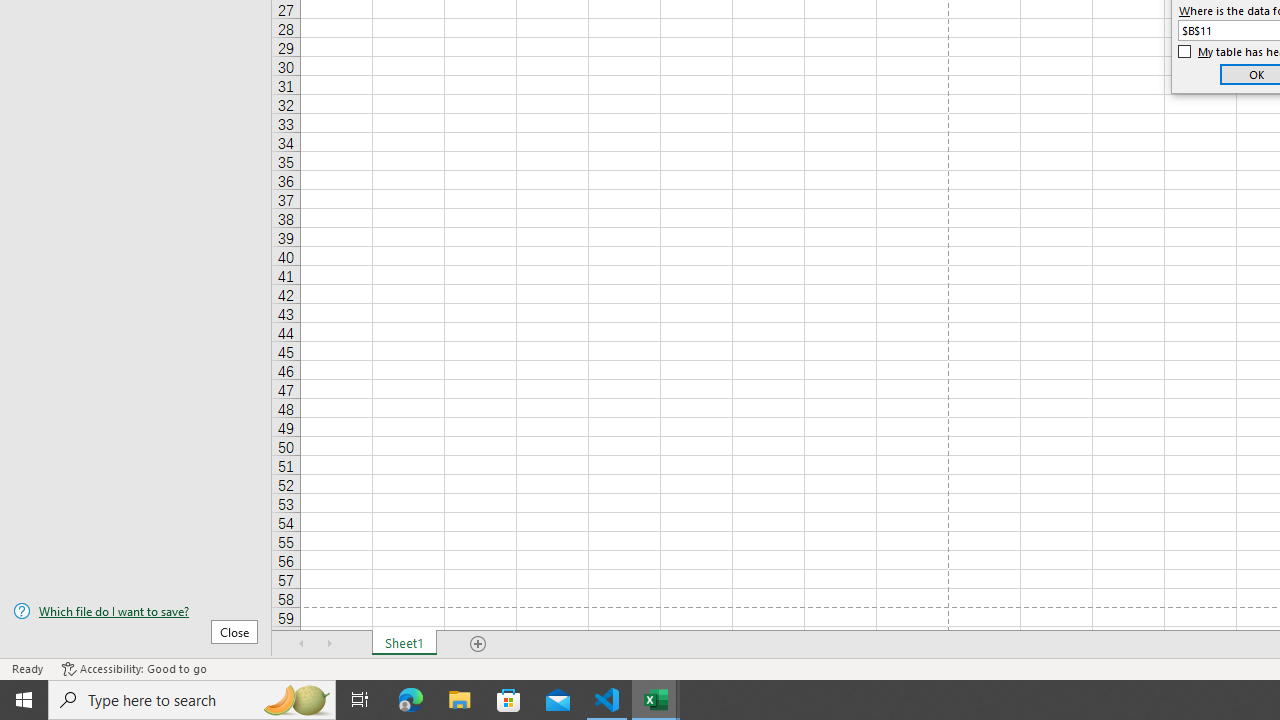 Image resolution: width=1280 pixels, height=720 pixels. I want to click on Accessibility Checker Accessibility: Good to go, so click(134, 668).